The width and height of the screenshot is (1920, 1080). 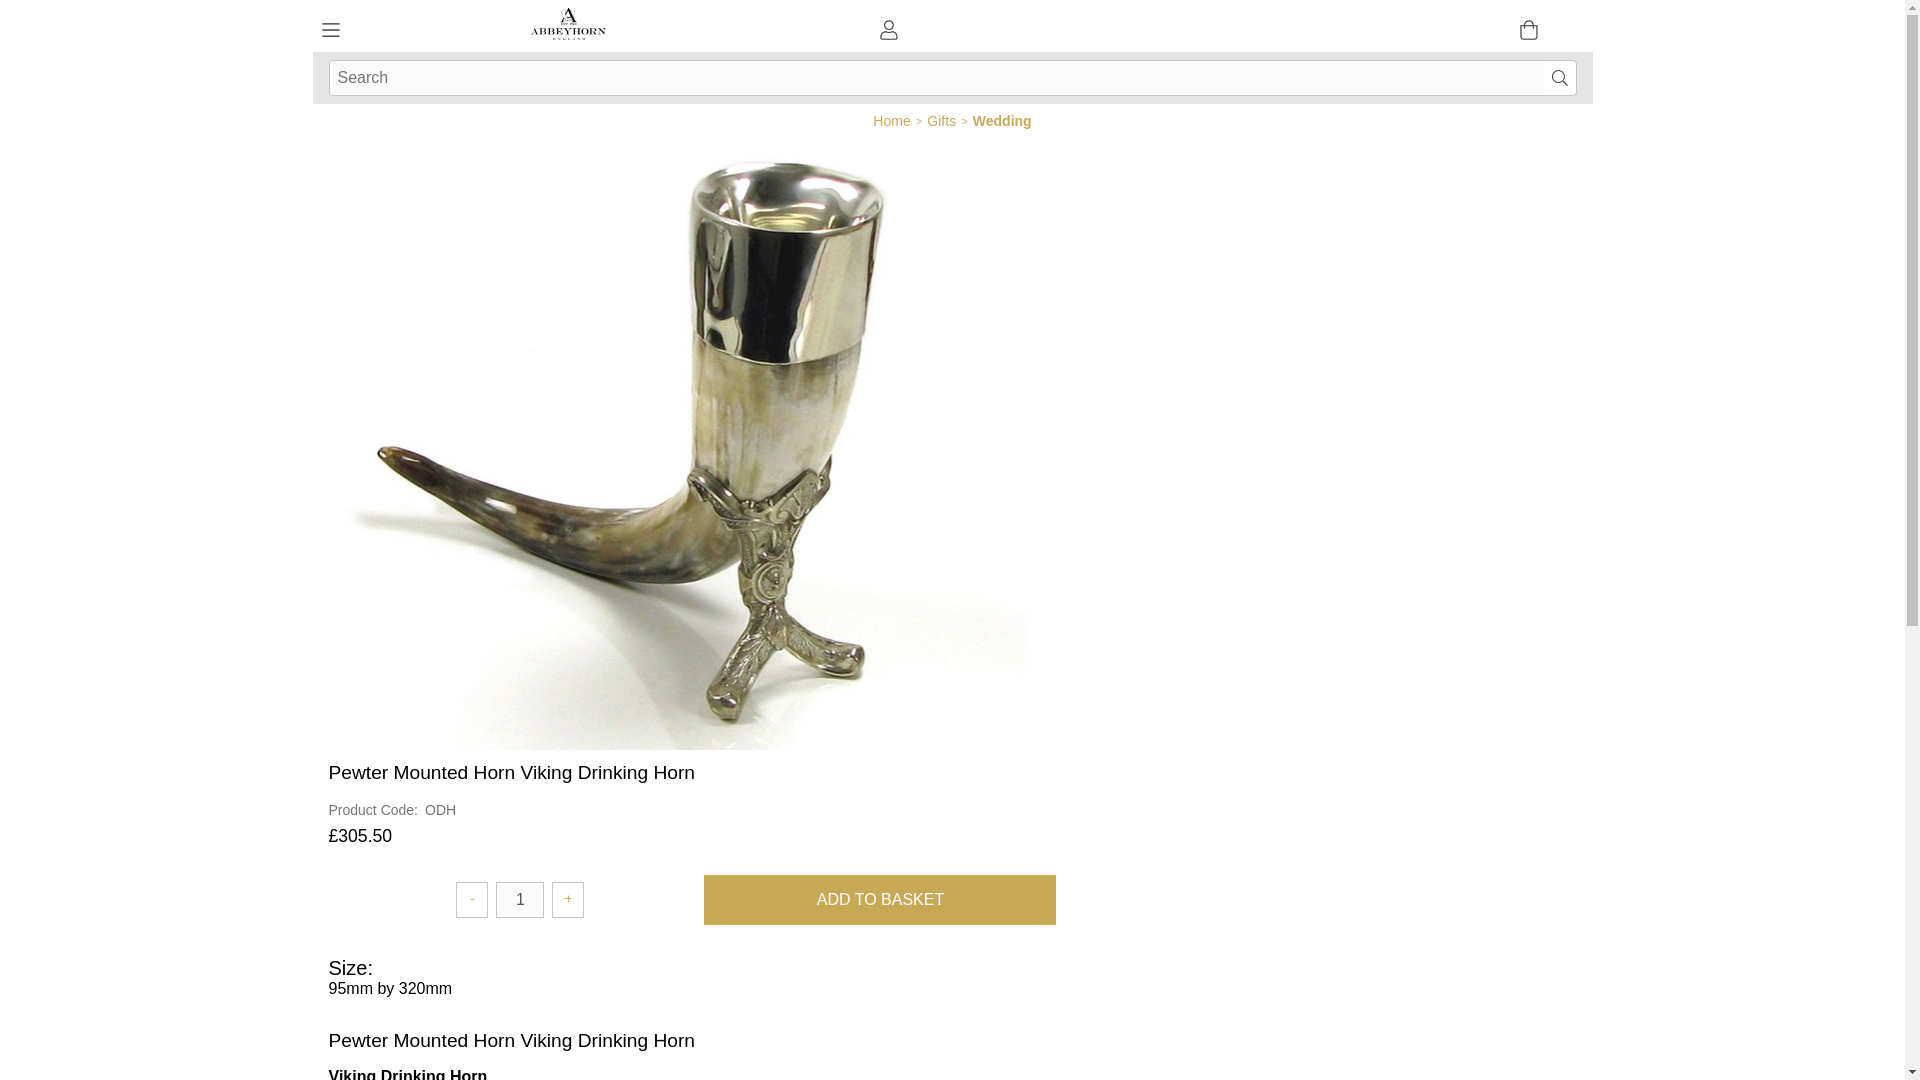 What do you see at coordinates (880, 899) in the screenshot?
I see `Add to Basket` at bounding box center [880, 899].